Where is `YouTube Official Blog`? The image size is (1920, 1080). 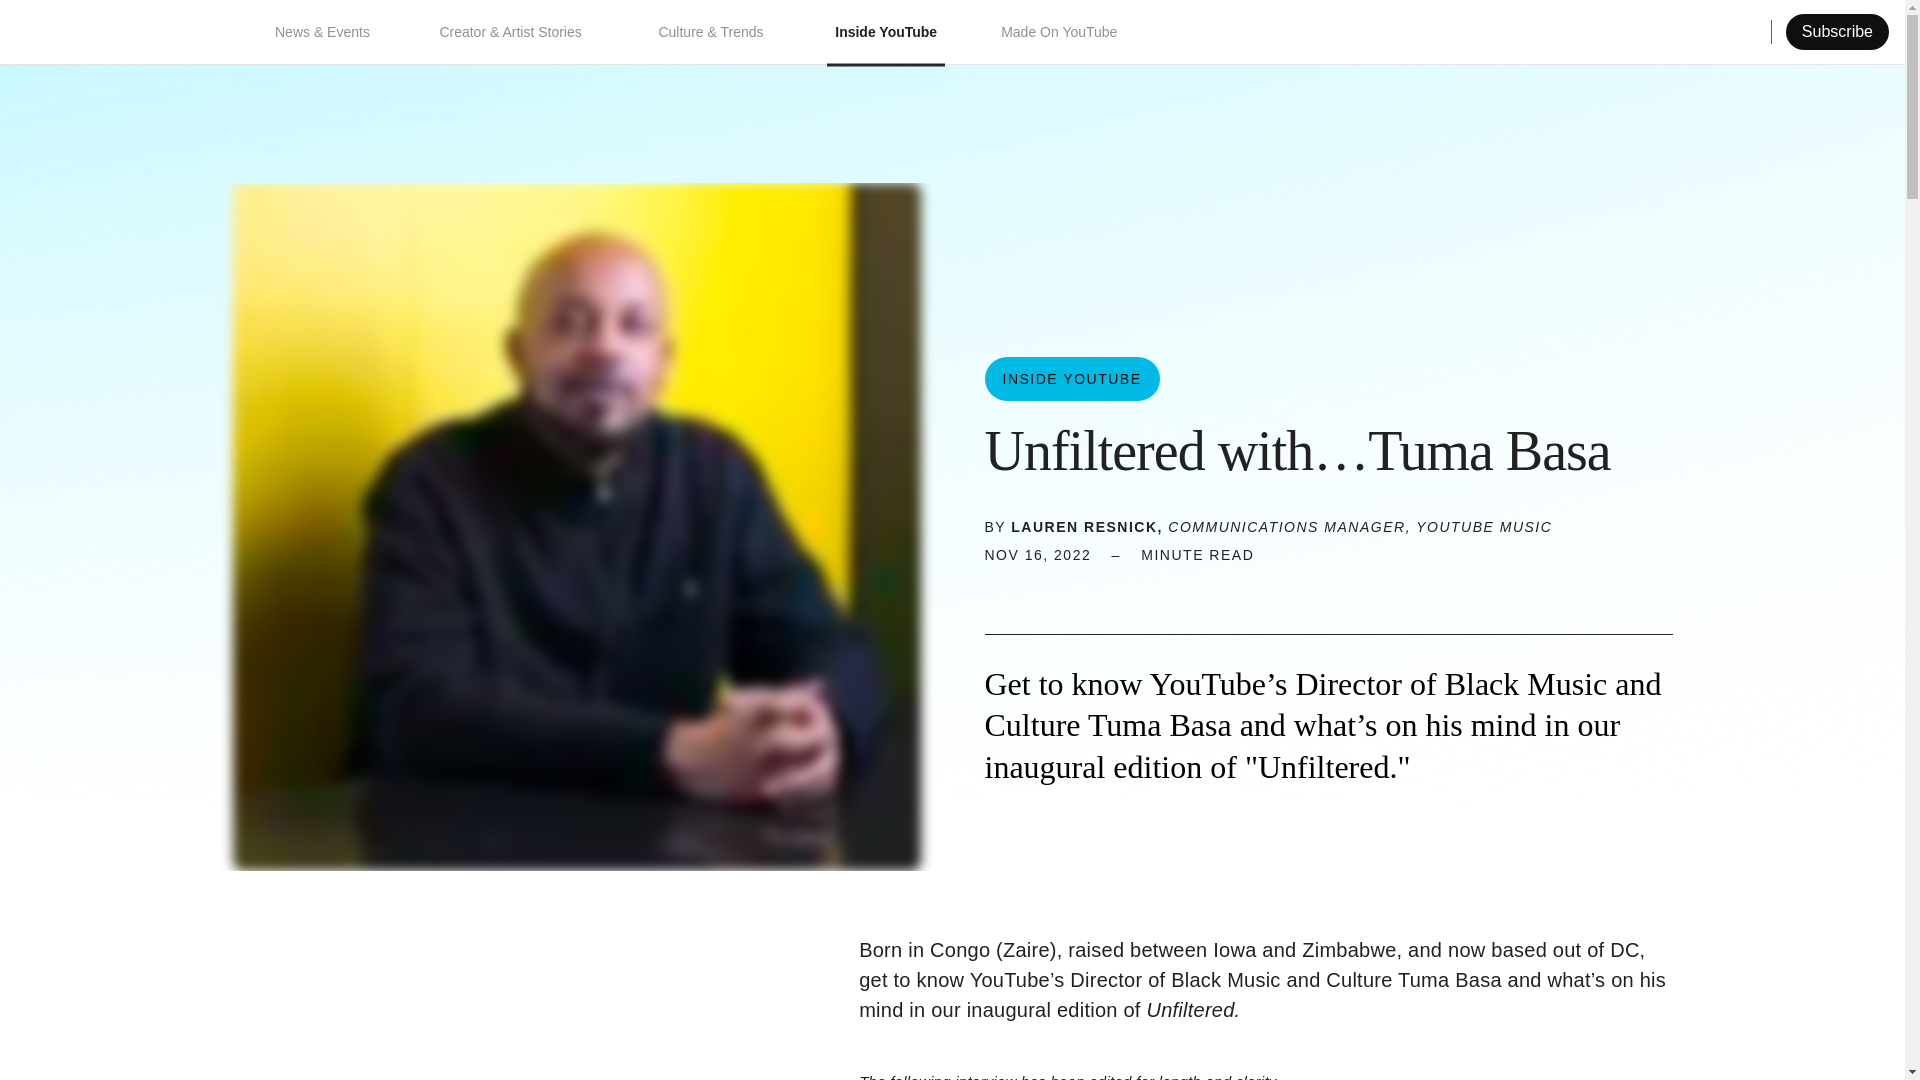 YouTube Official Blog is located at coordinates (118, 32).